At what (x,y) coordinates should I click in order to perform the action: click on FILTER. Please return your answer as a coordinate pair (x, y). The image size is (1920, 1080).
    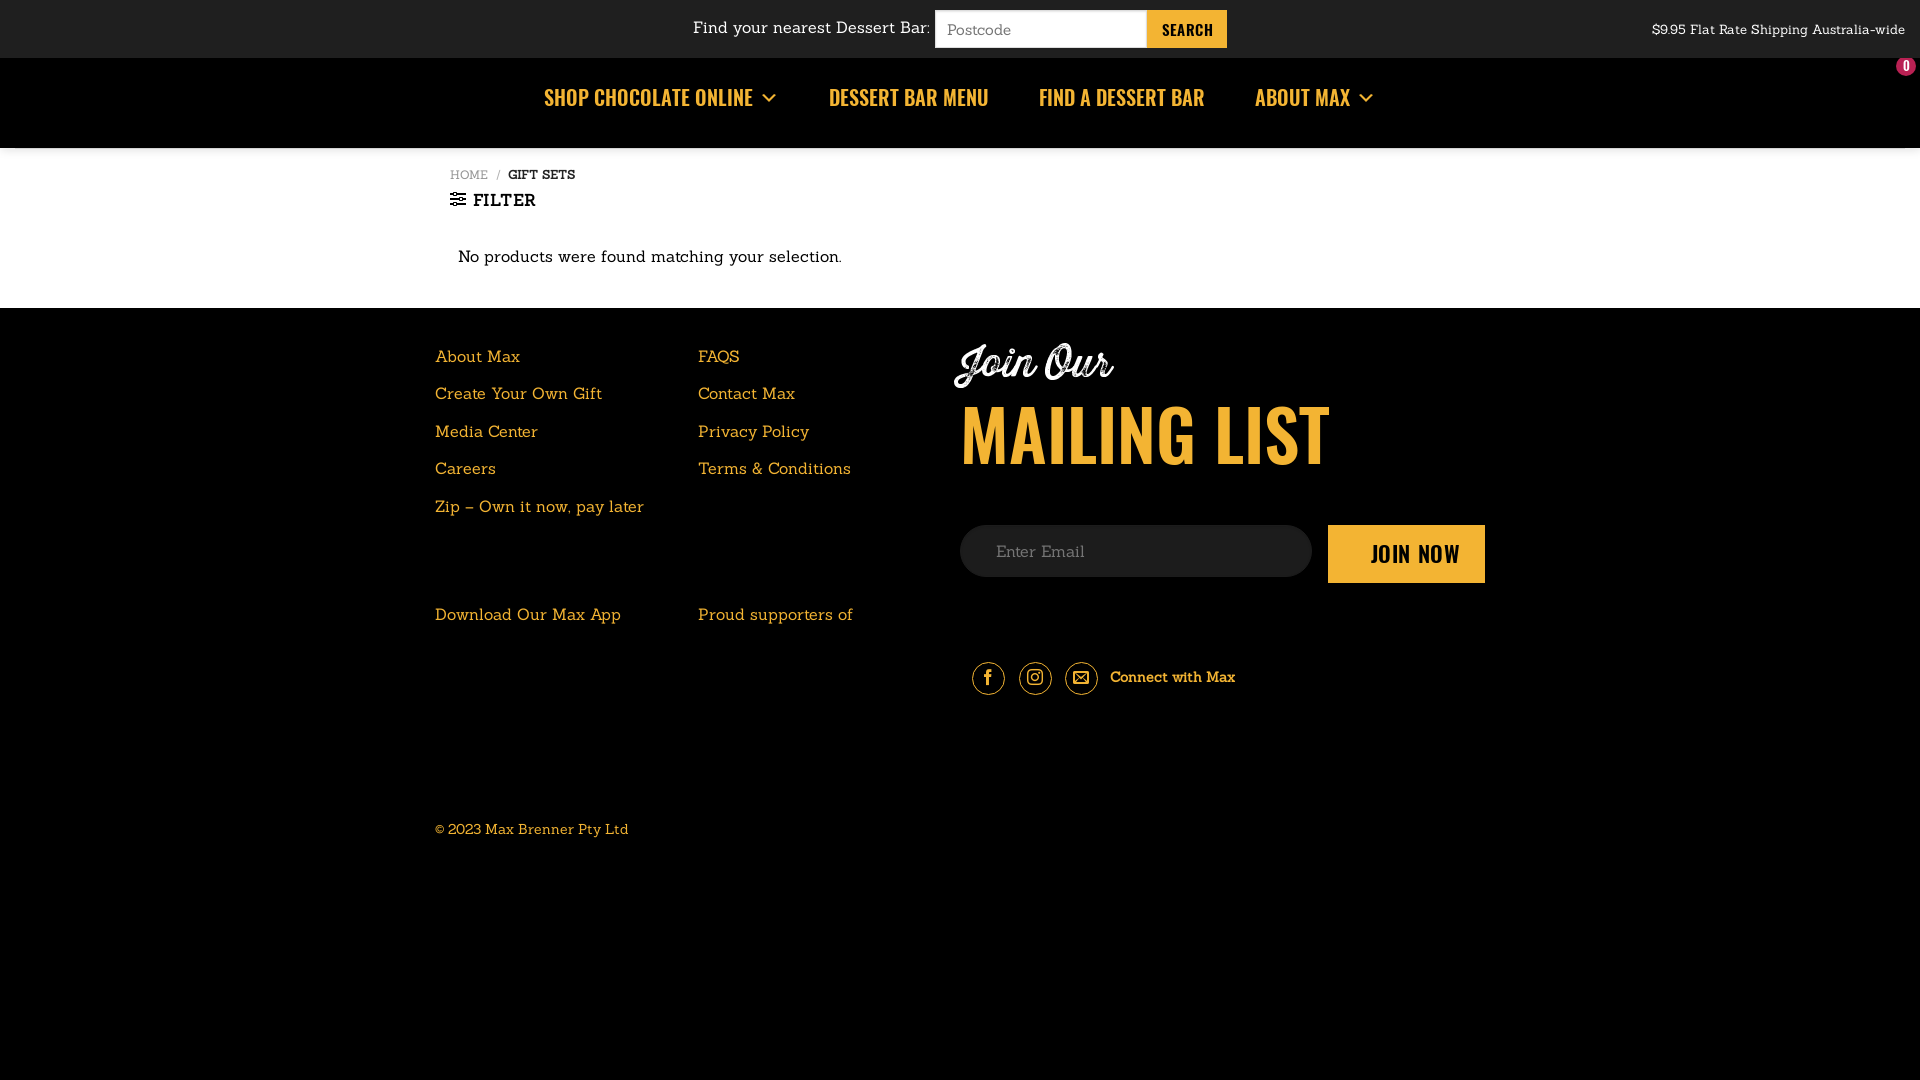
    Looking at the image, I should click on (492, 200).